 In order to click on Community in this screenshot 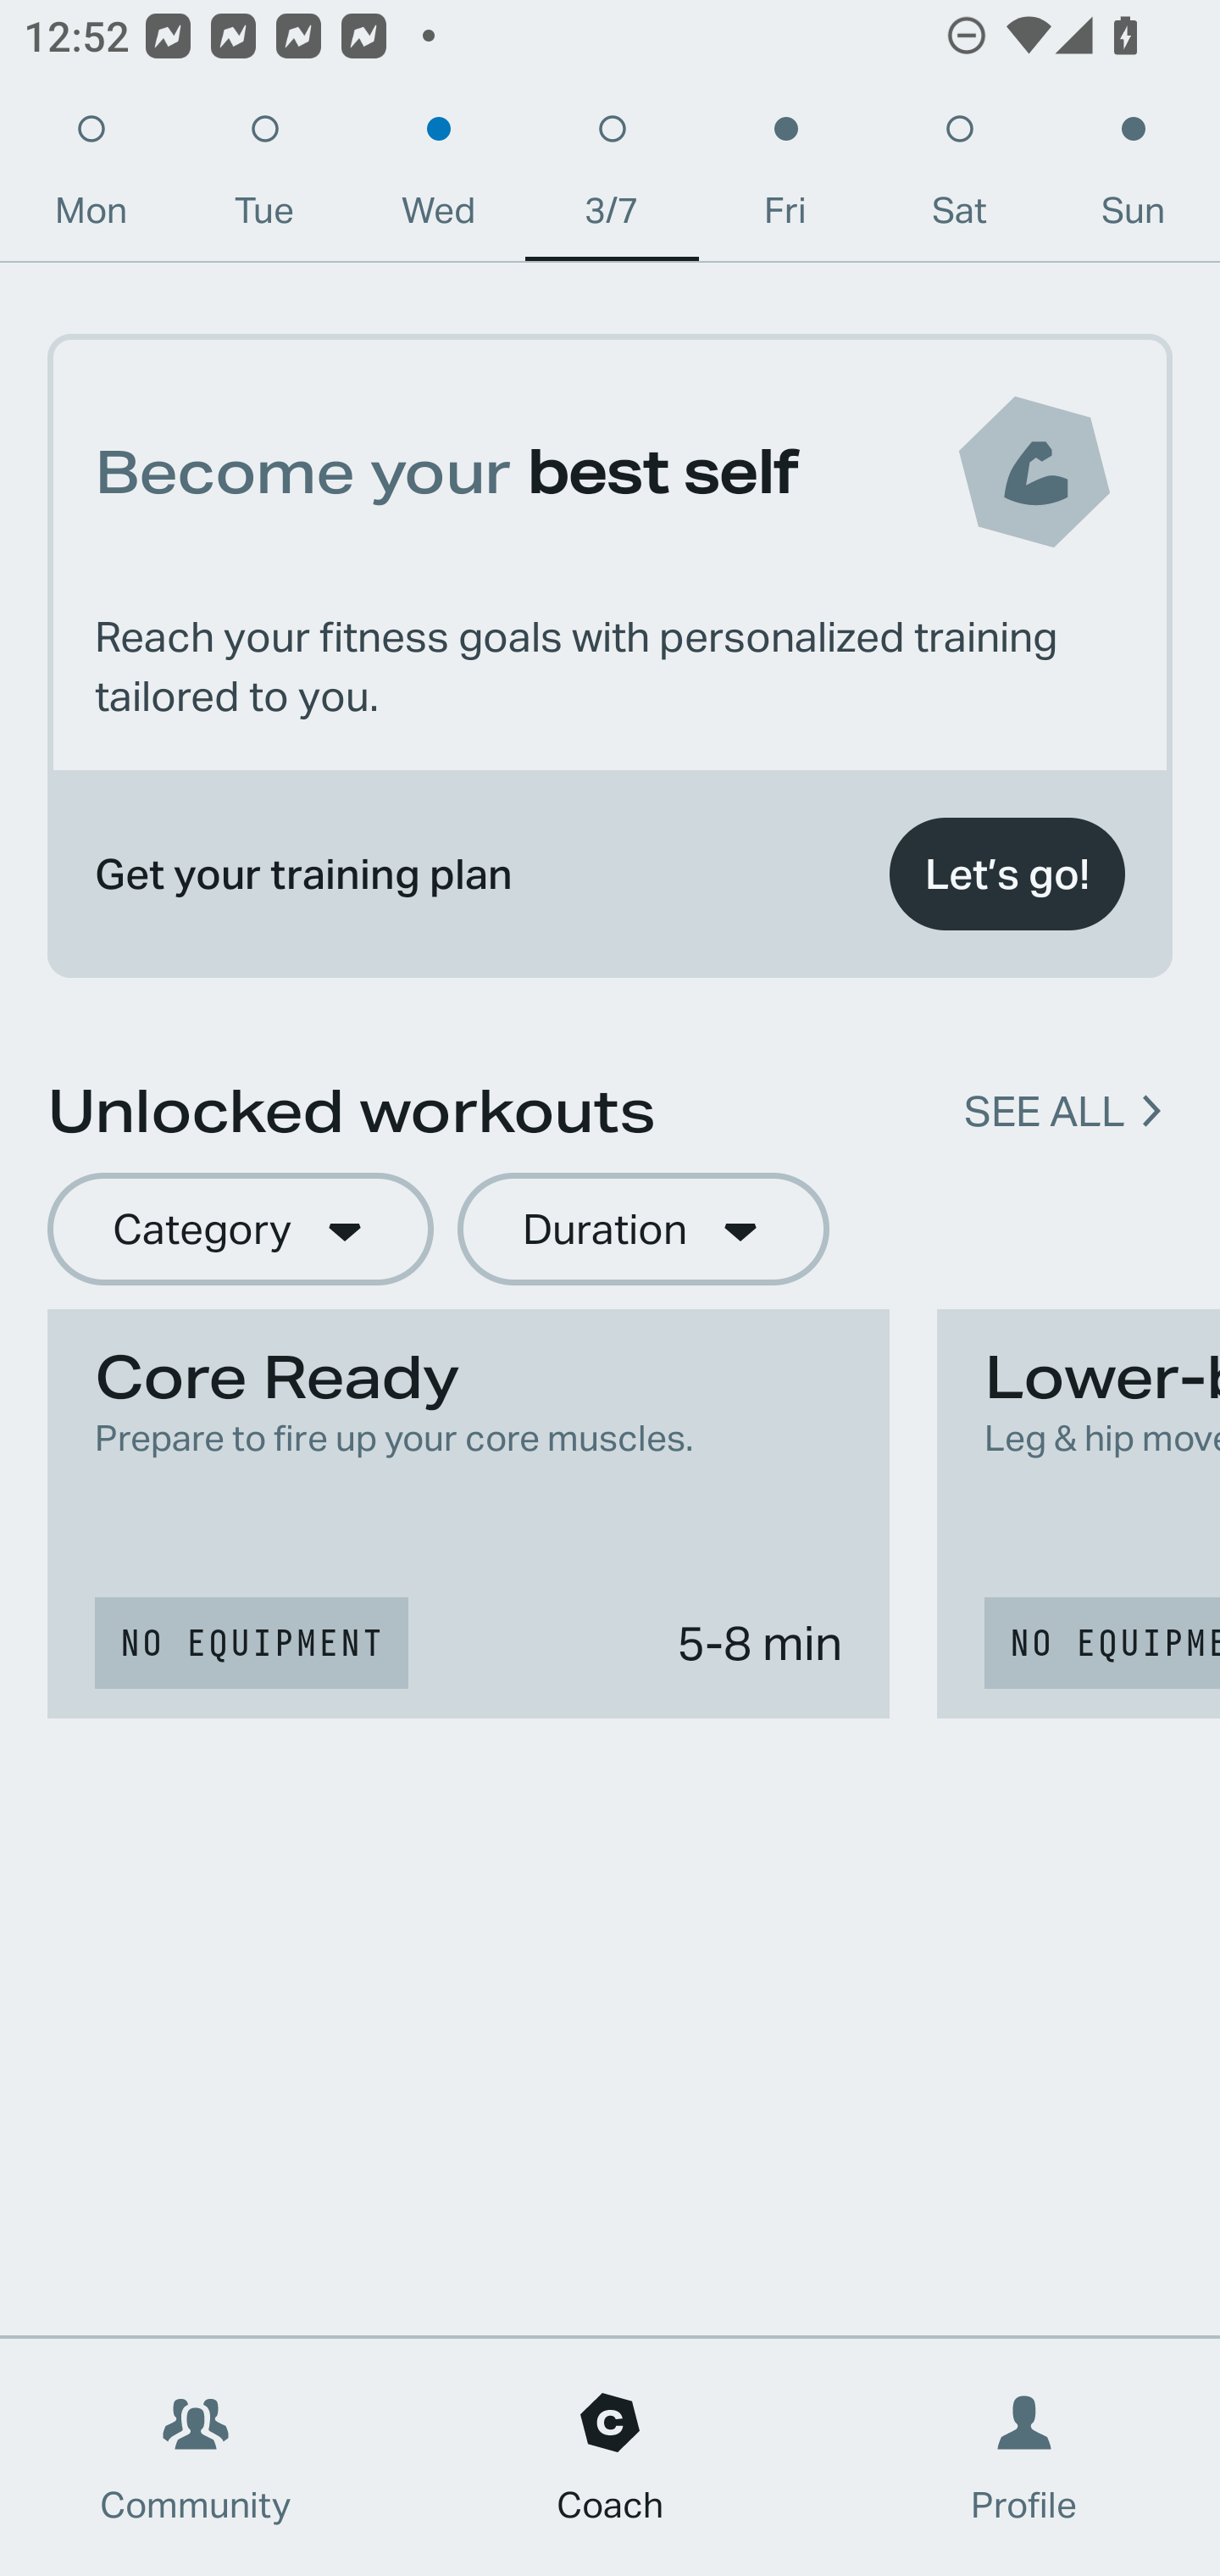, I will do `click(196, 2457)`.